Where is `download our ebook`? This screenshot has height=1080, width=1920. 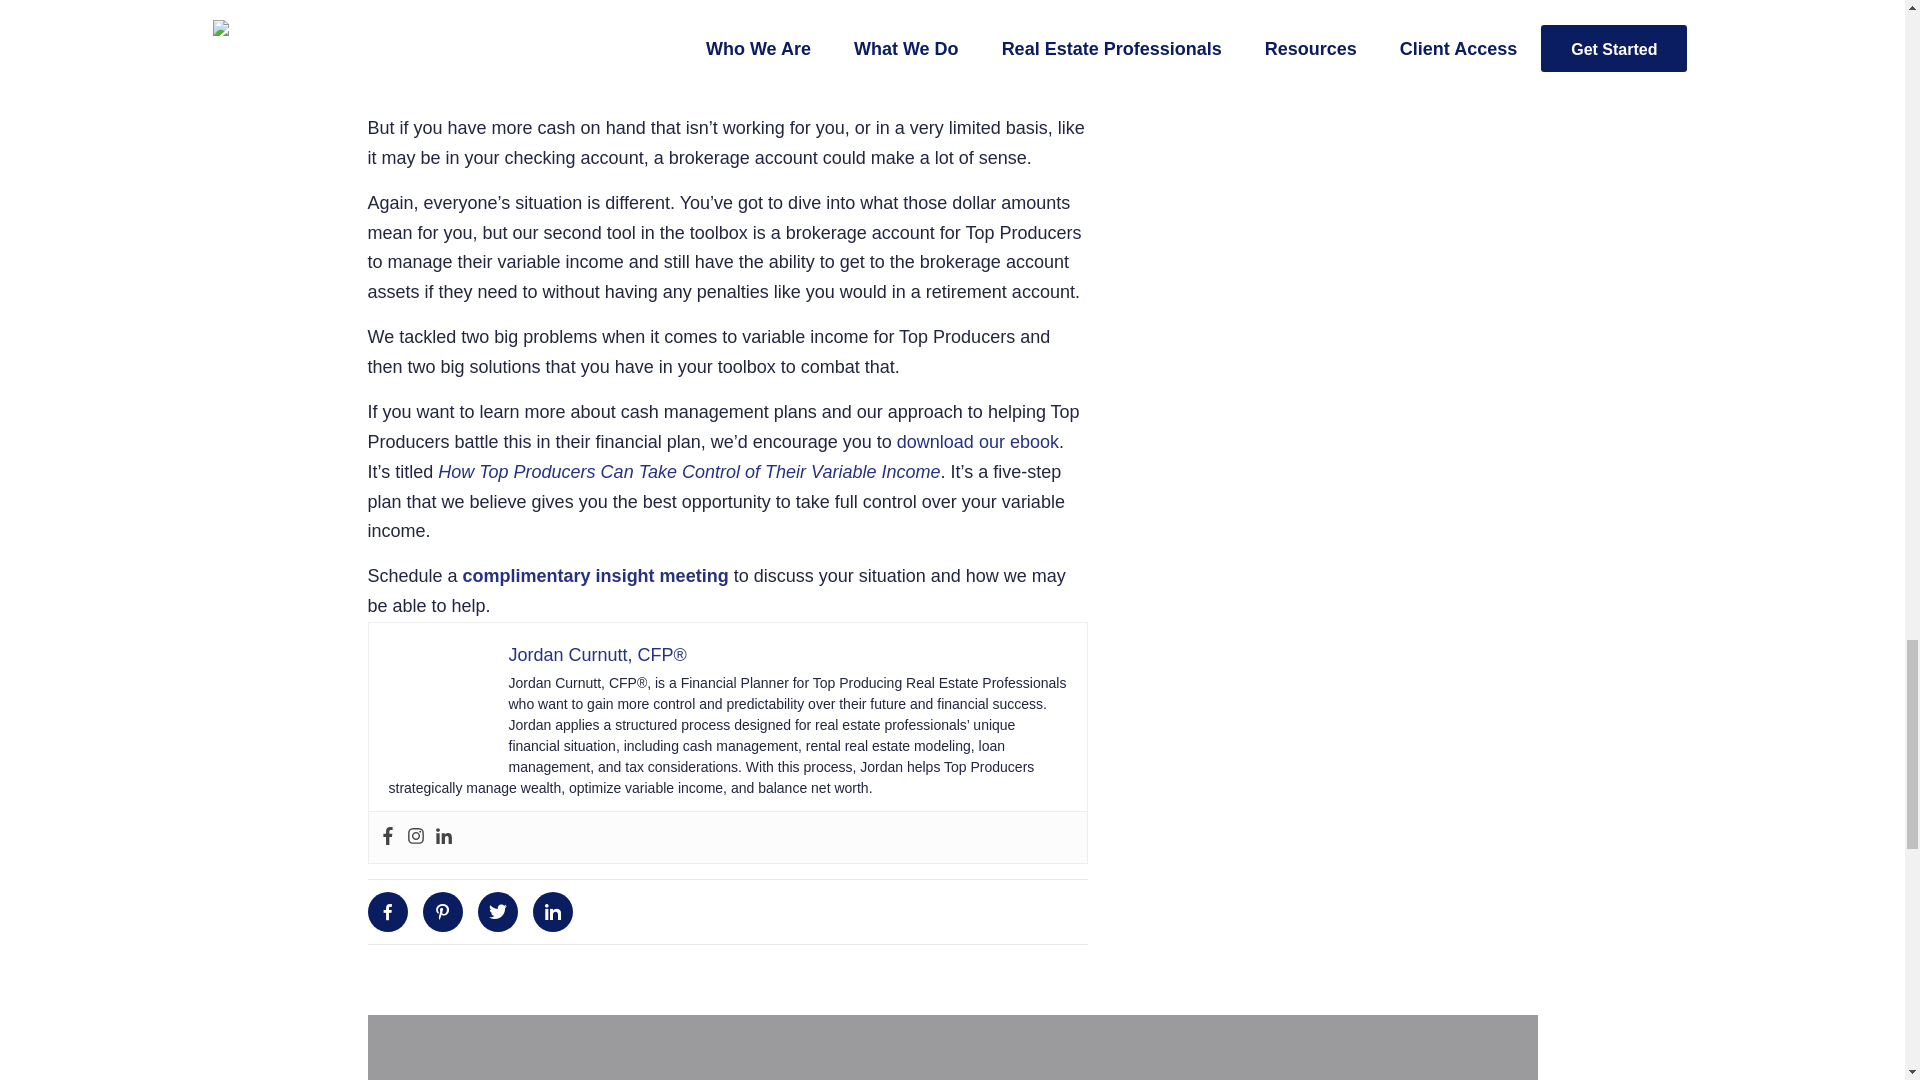 download our ebook is located at coordinates (978, 442).